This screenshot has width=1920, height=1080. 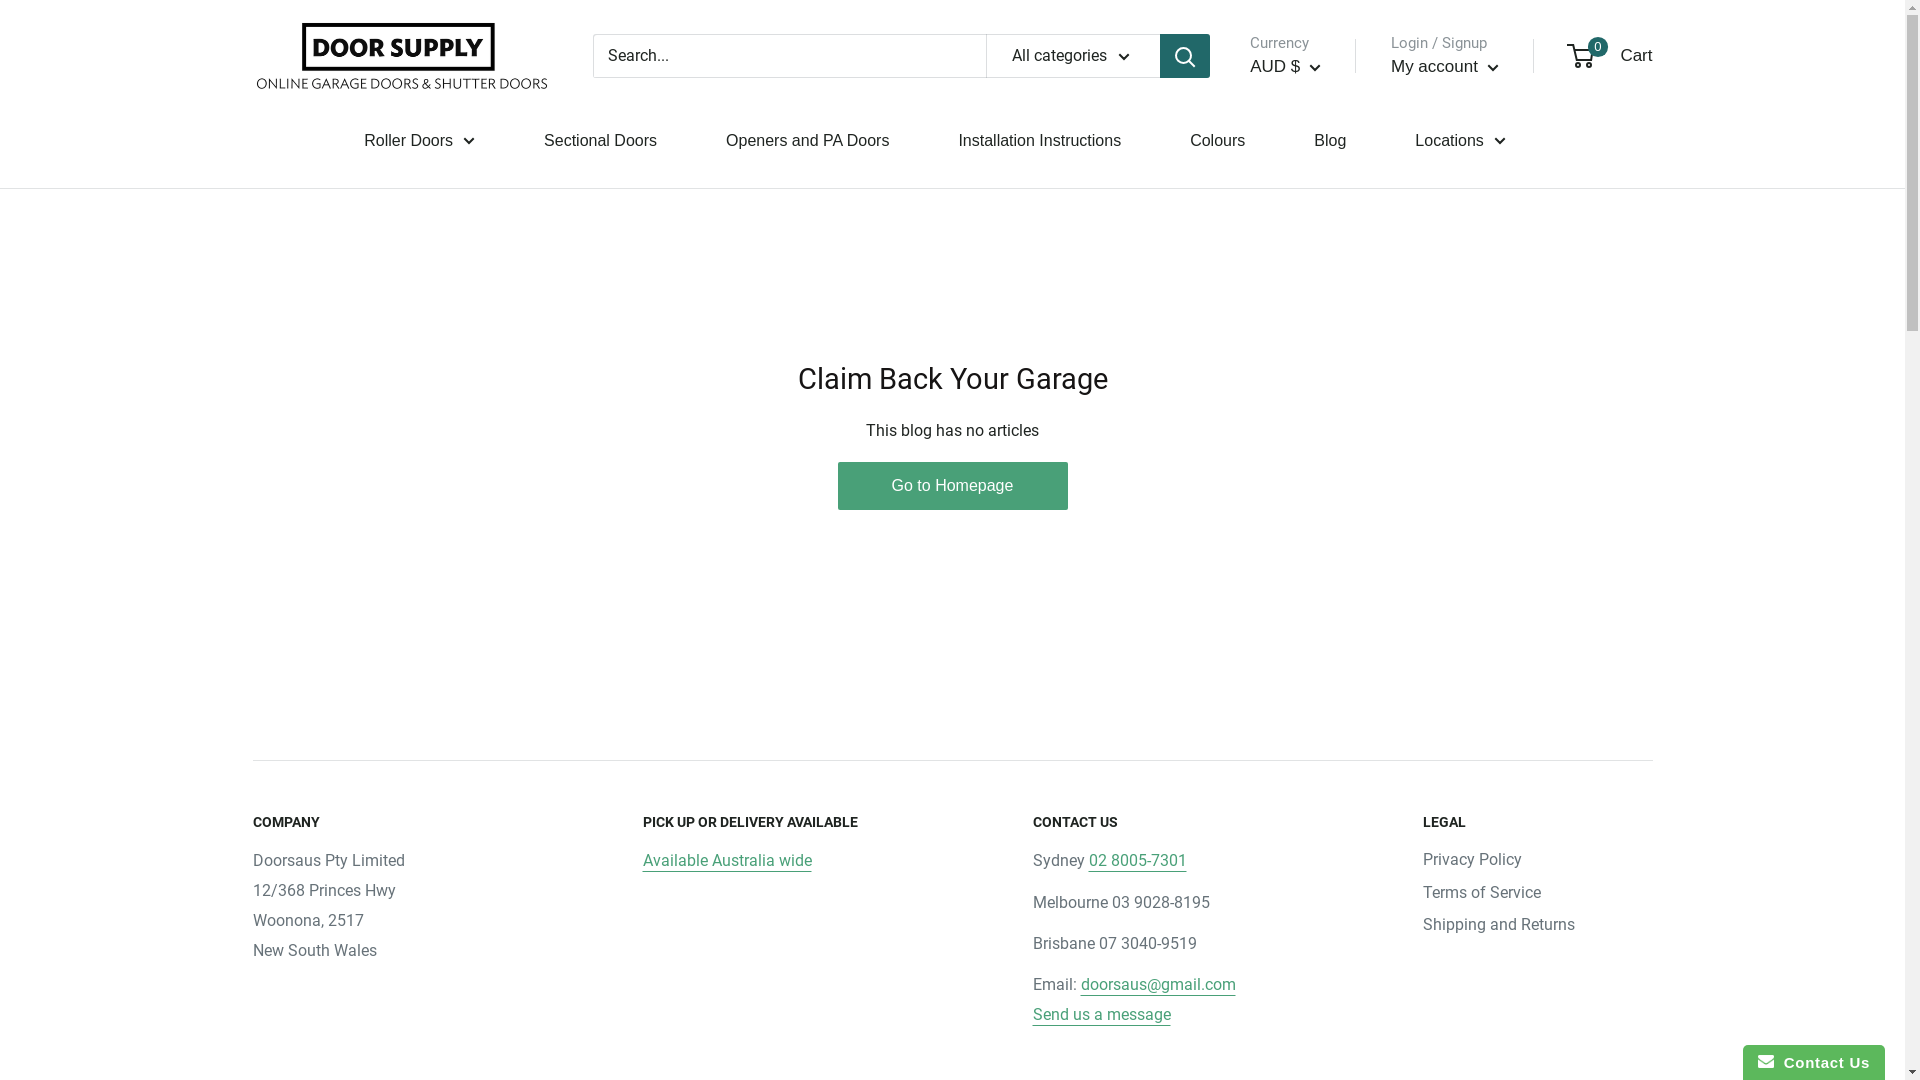 What do you see at coordinates (1315, 576) in the screenshot?
I see `BBD` at bounding box center [1315, 576].